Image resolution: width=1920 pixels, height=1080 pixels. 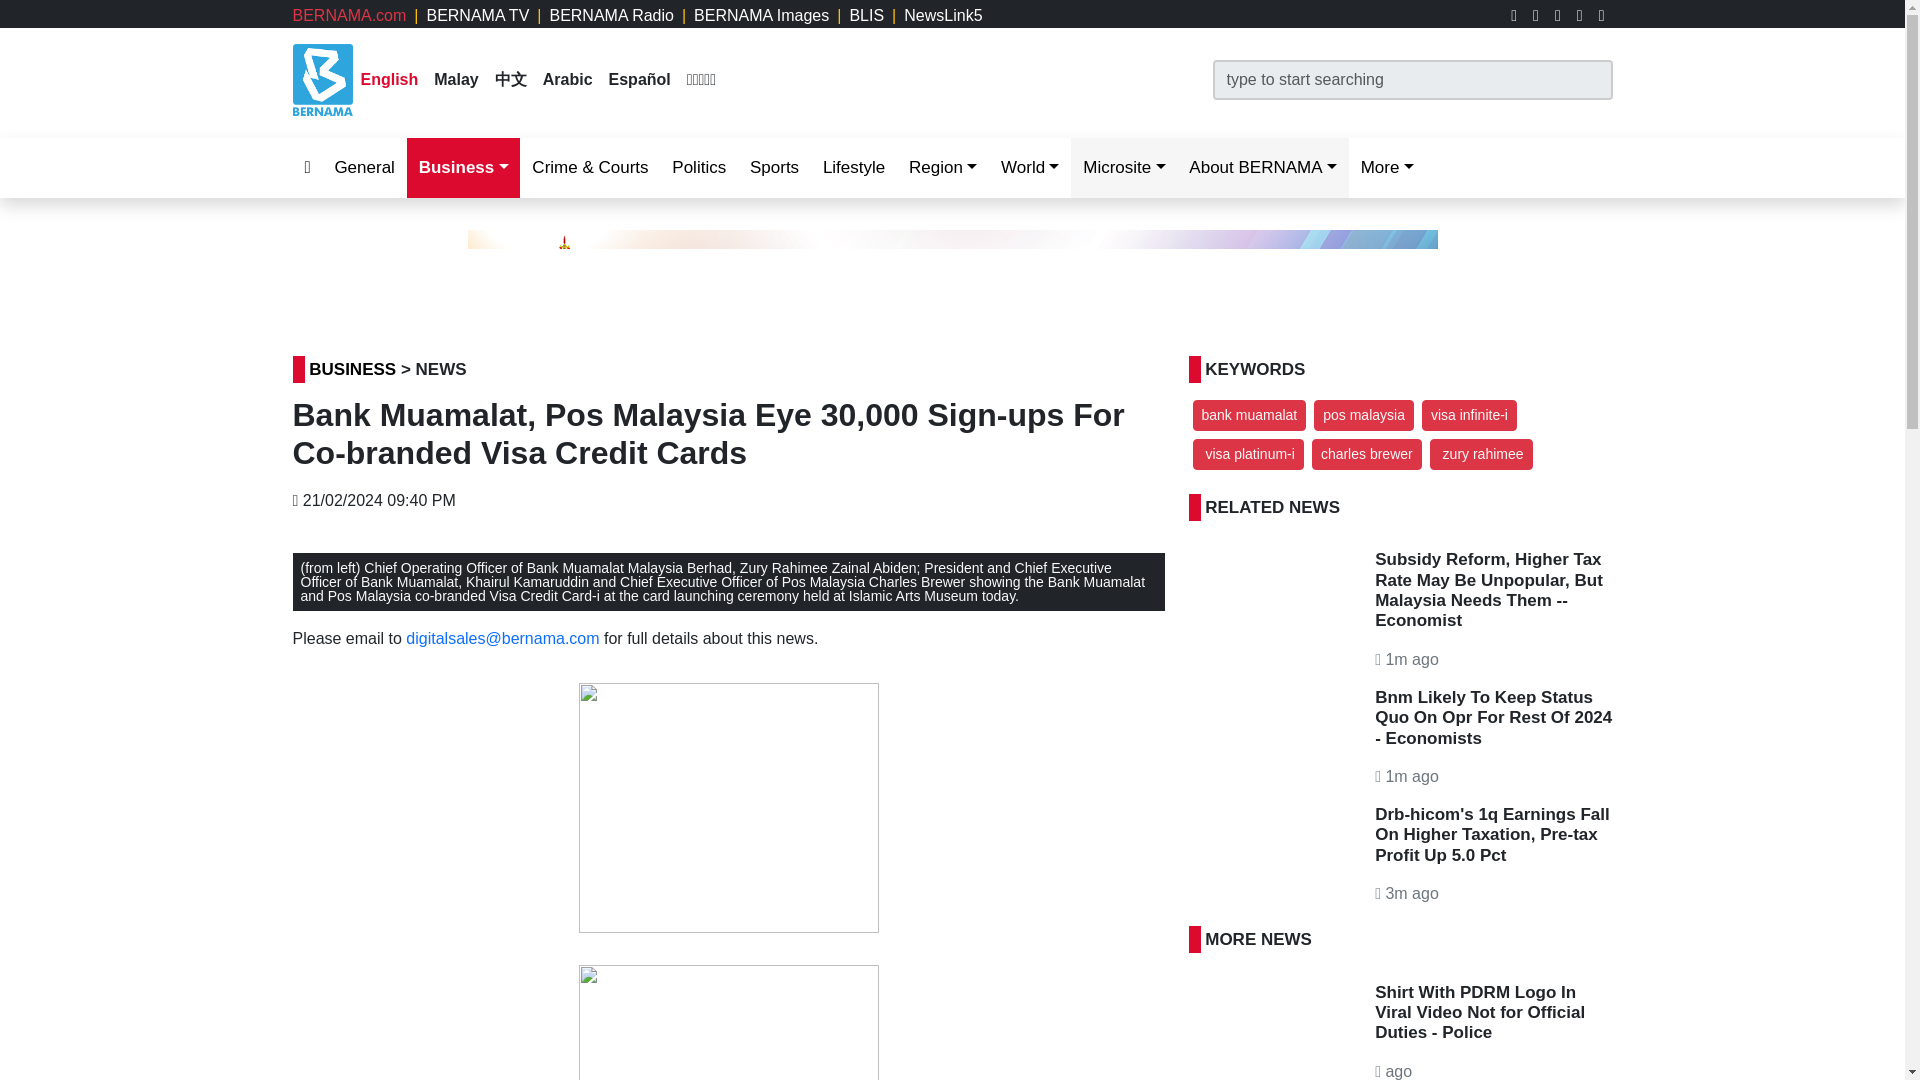 I want to click on Politics, so click(x=698, y=168).